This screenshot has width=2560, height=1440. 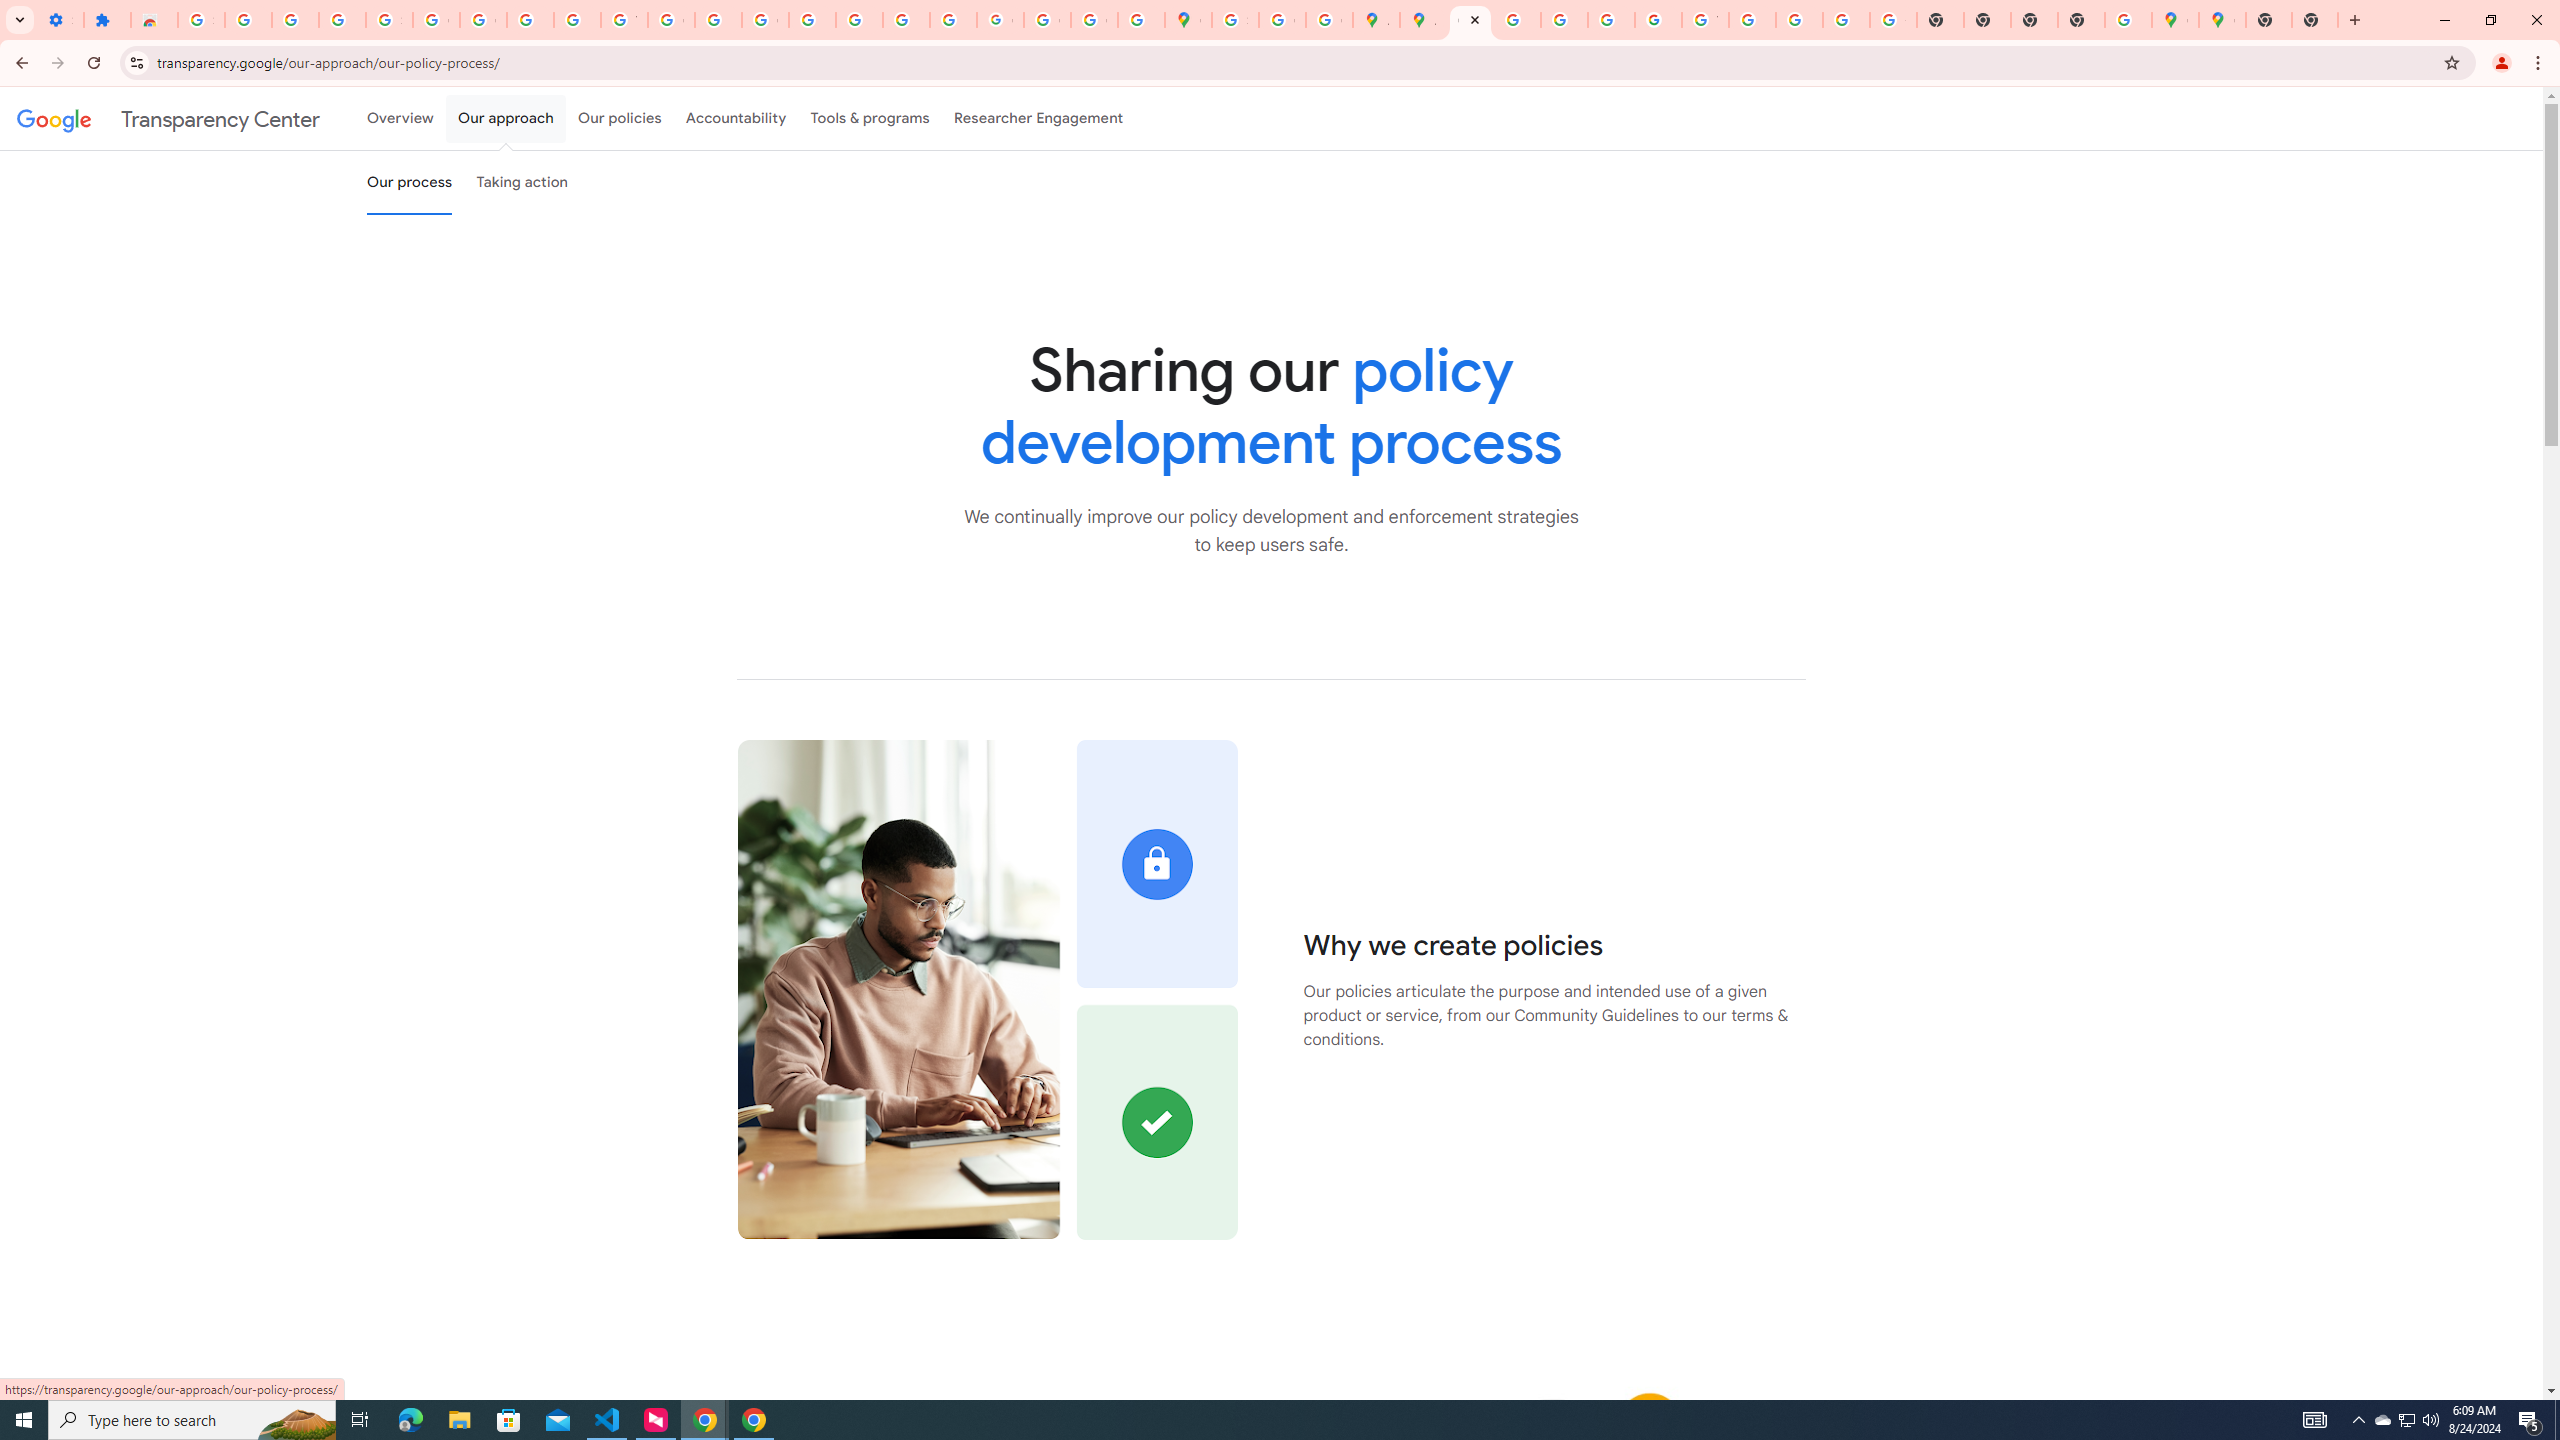 What do you see at coordinates (200, 20) in the screenshot?
I see `Sign in - Google Accounts` at bounding box center [200, 20].